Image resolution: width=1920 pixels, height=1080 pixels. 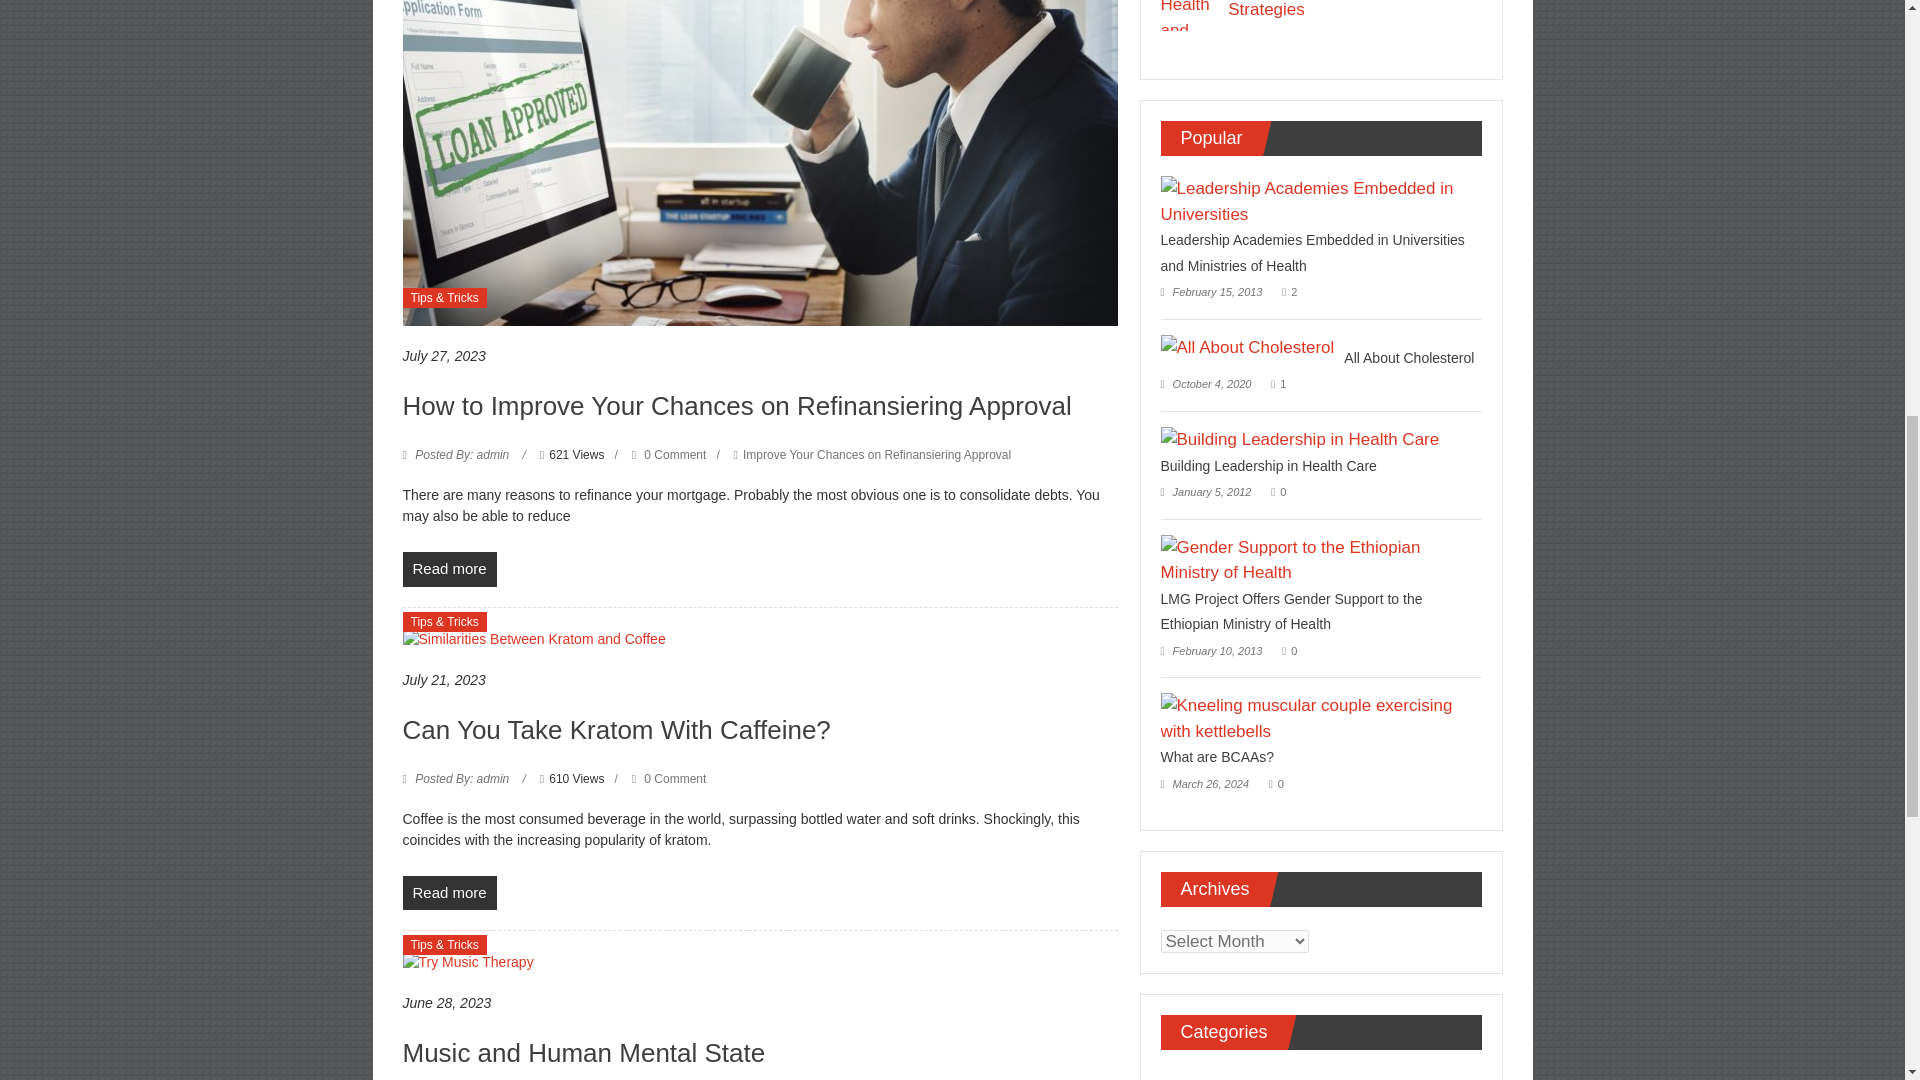 What do you see at coordinates (532, 637) in the screenshot?
I see `Can You Take Kratom With Caffeine?` at bounding box center [532, 637].